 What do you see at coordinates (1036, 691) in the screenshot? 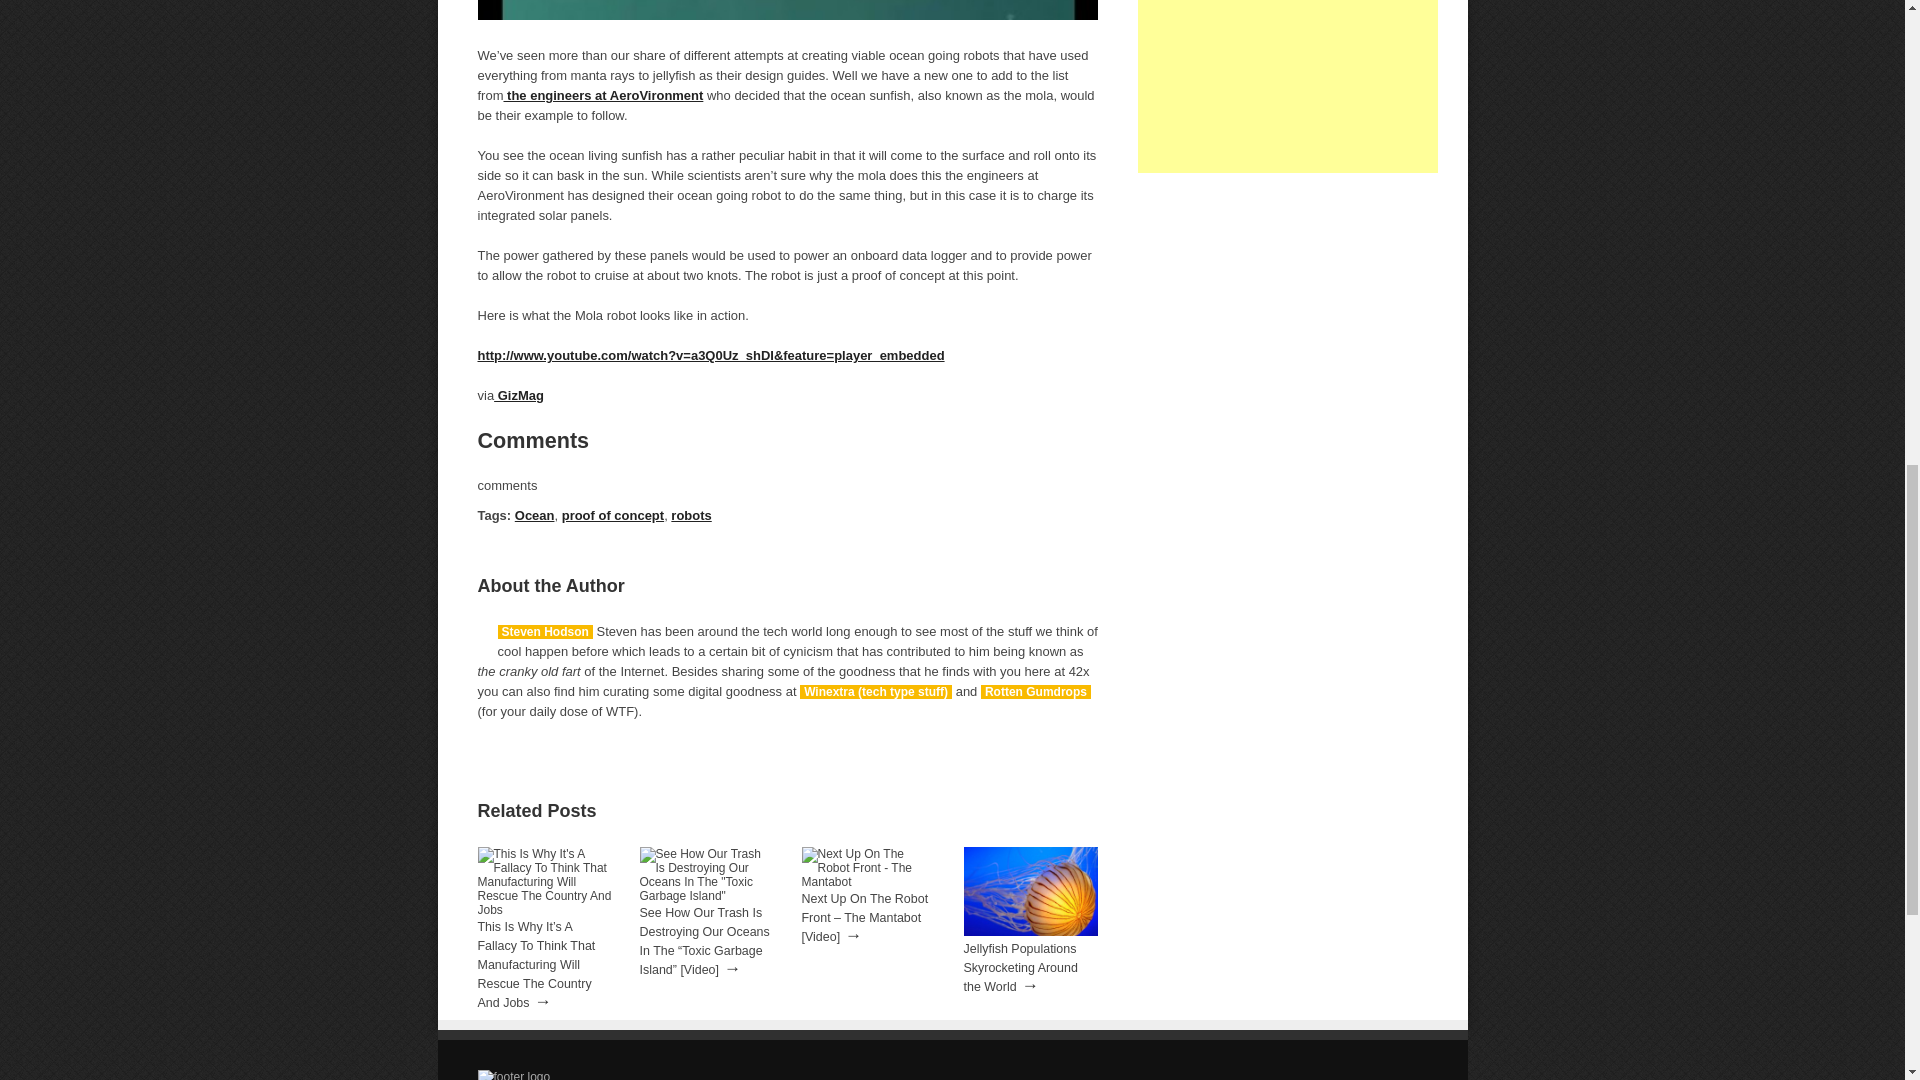
I see `Rotten Gumdrops` at bounding box center [1036, 691].